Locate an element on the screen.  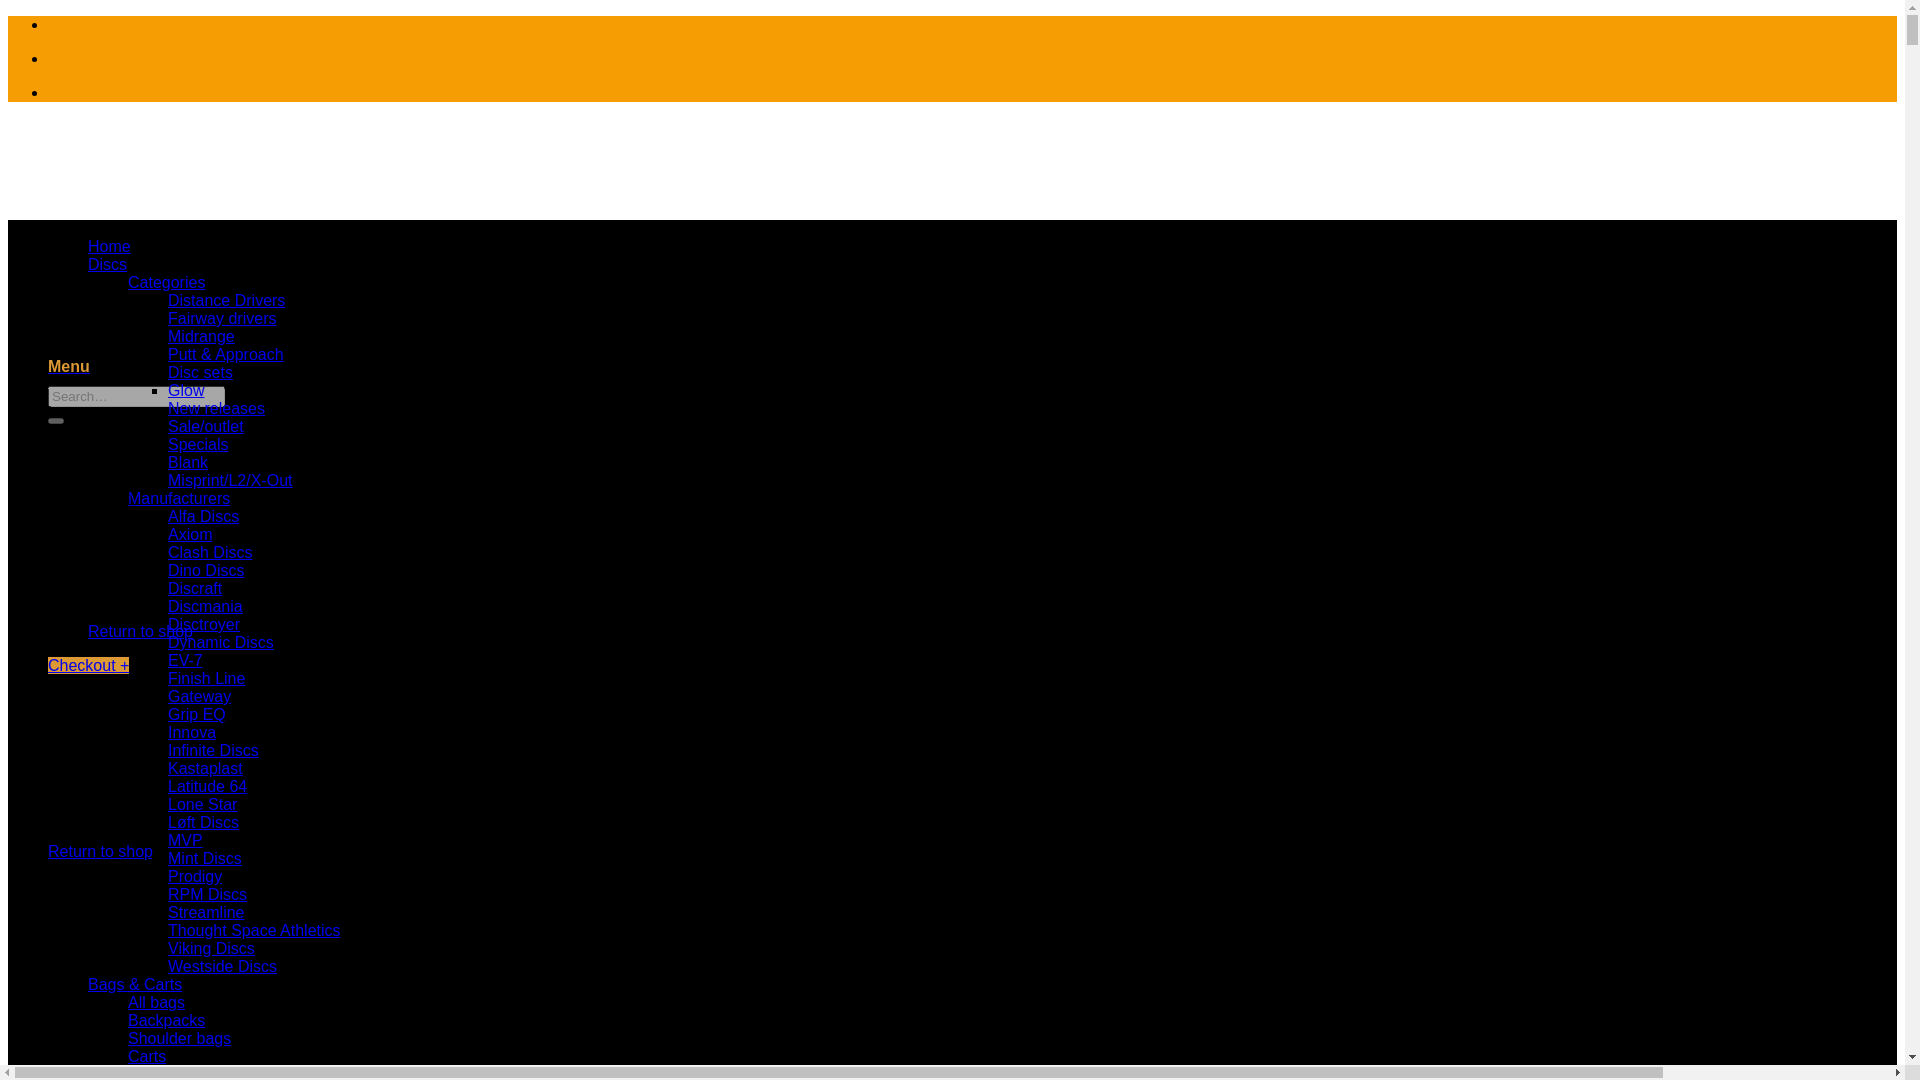
Thule discgolf - When quality matters is located at coordinates (116, 276).